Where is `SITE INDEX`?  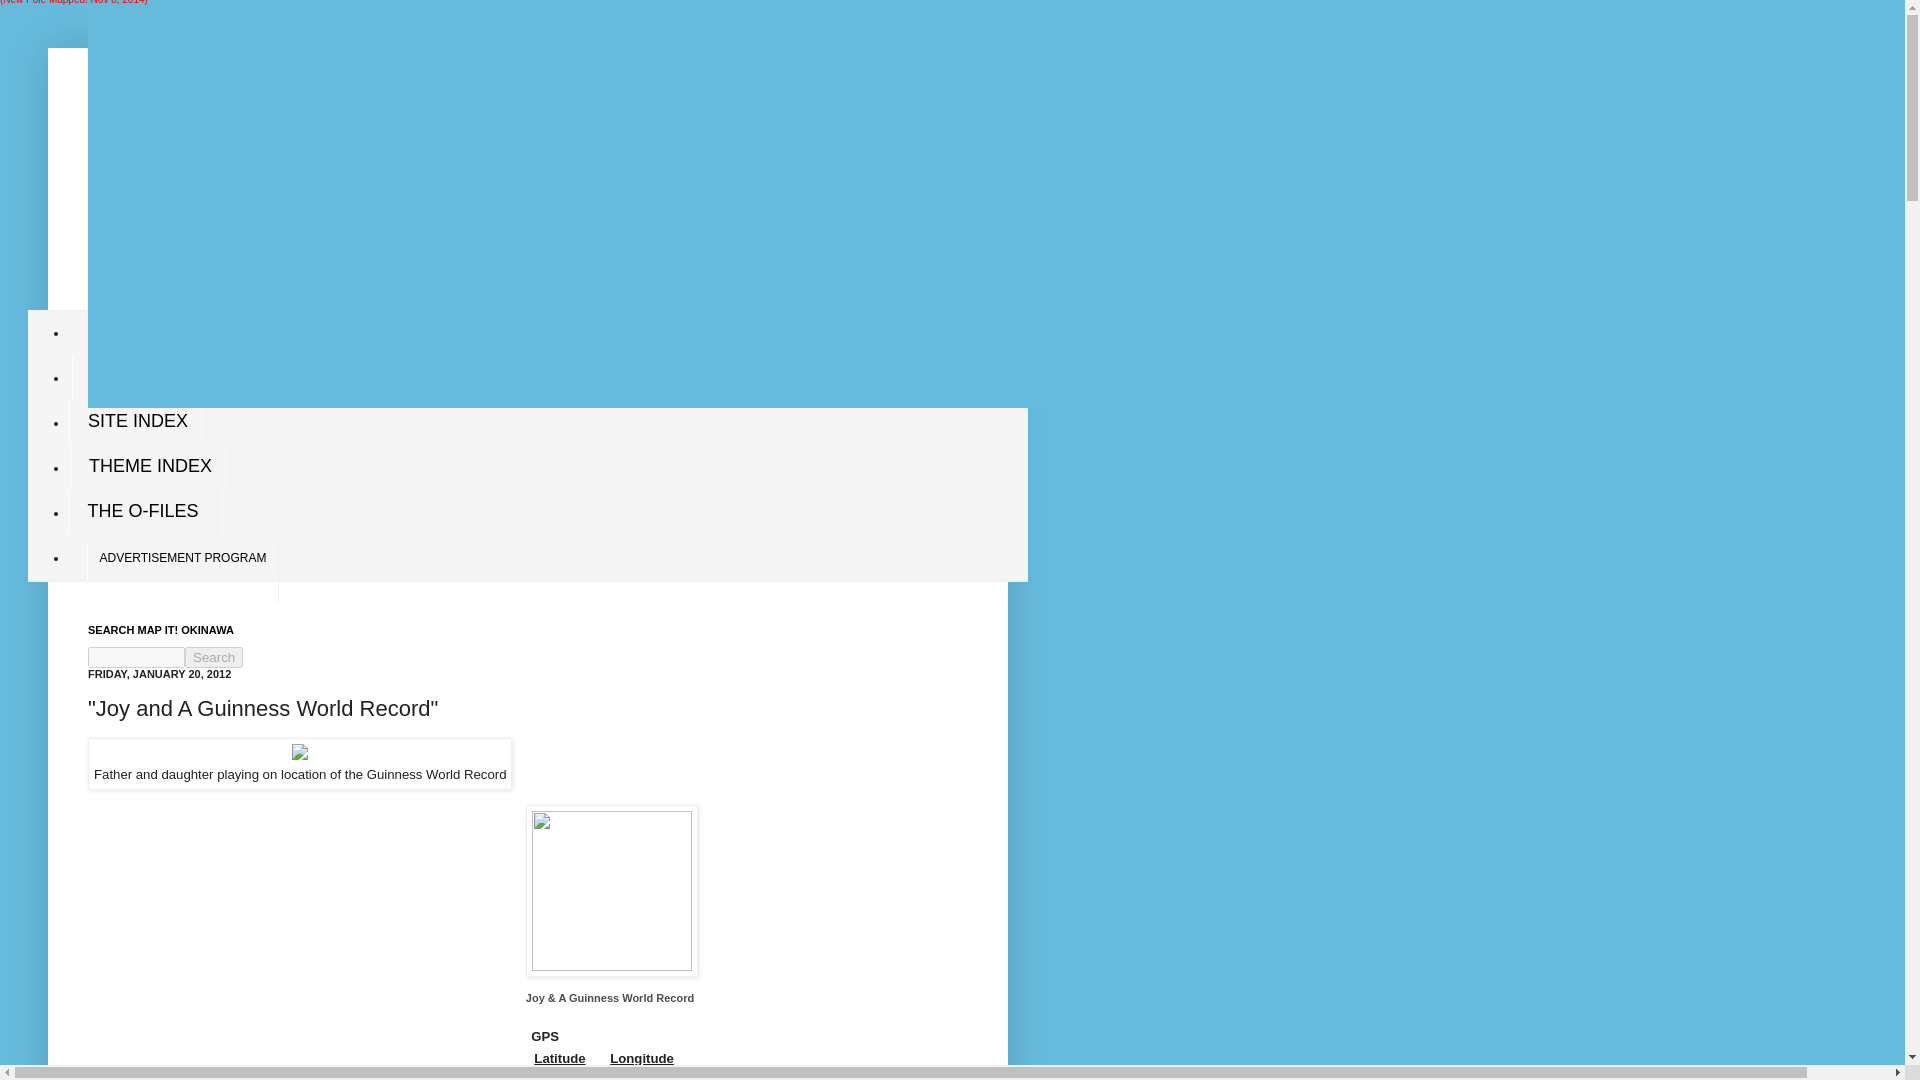 SITE INDEX is located at coordinates (138, 422).